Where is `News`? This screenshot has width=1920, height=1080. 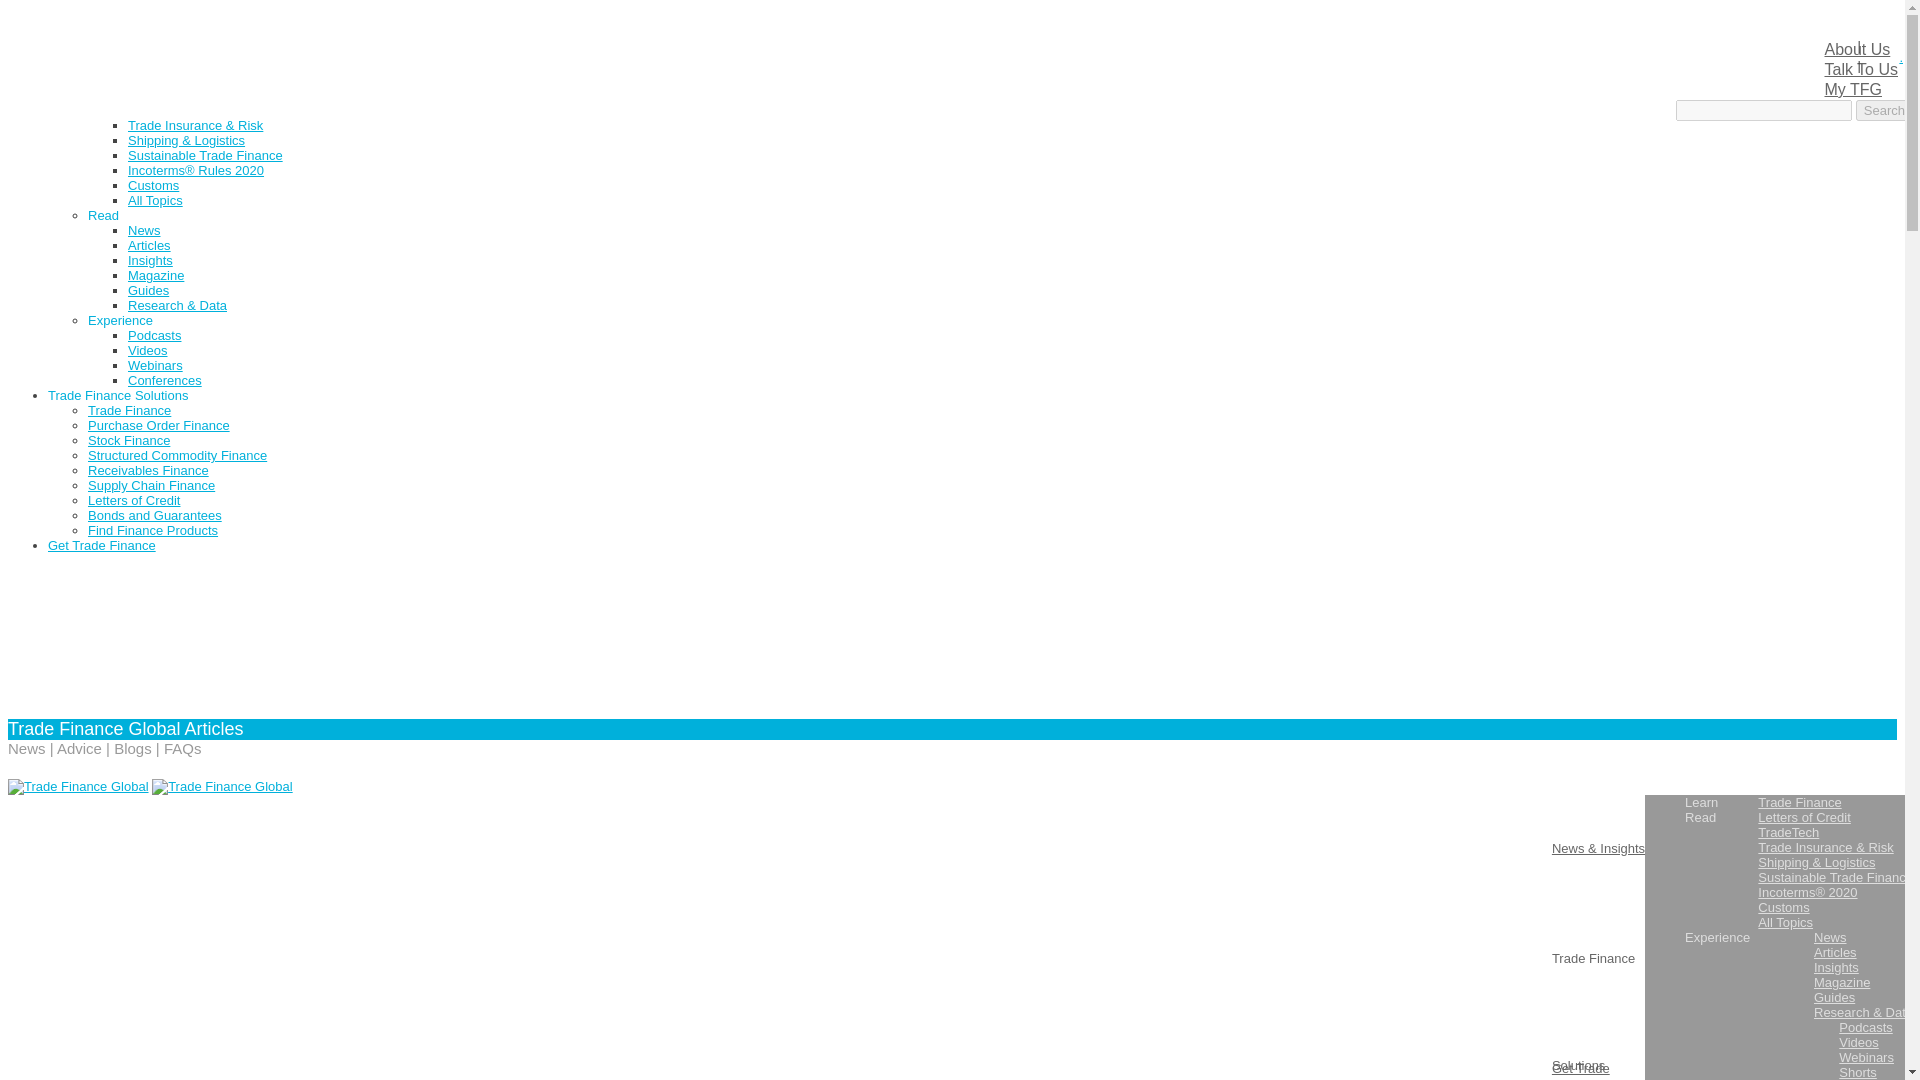 News is located at coordinates (144, 230).